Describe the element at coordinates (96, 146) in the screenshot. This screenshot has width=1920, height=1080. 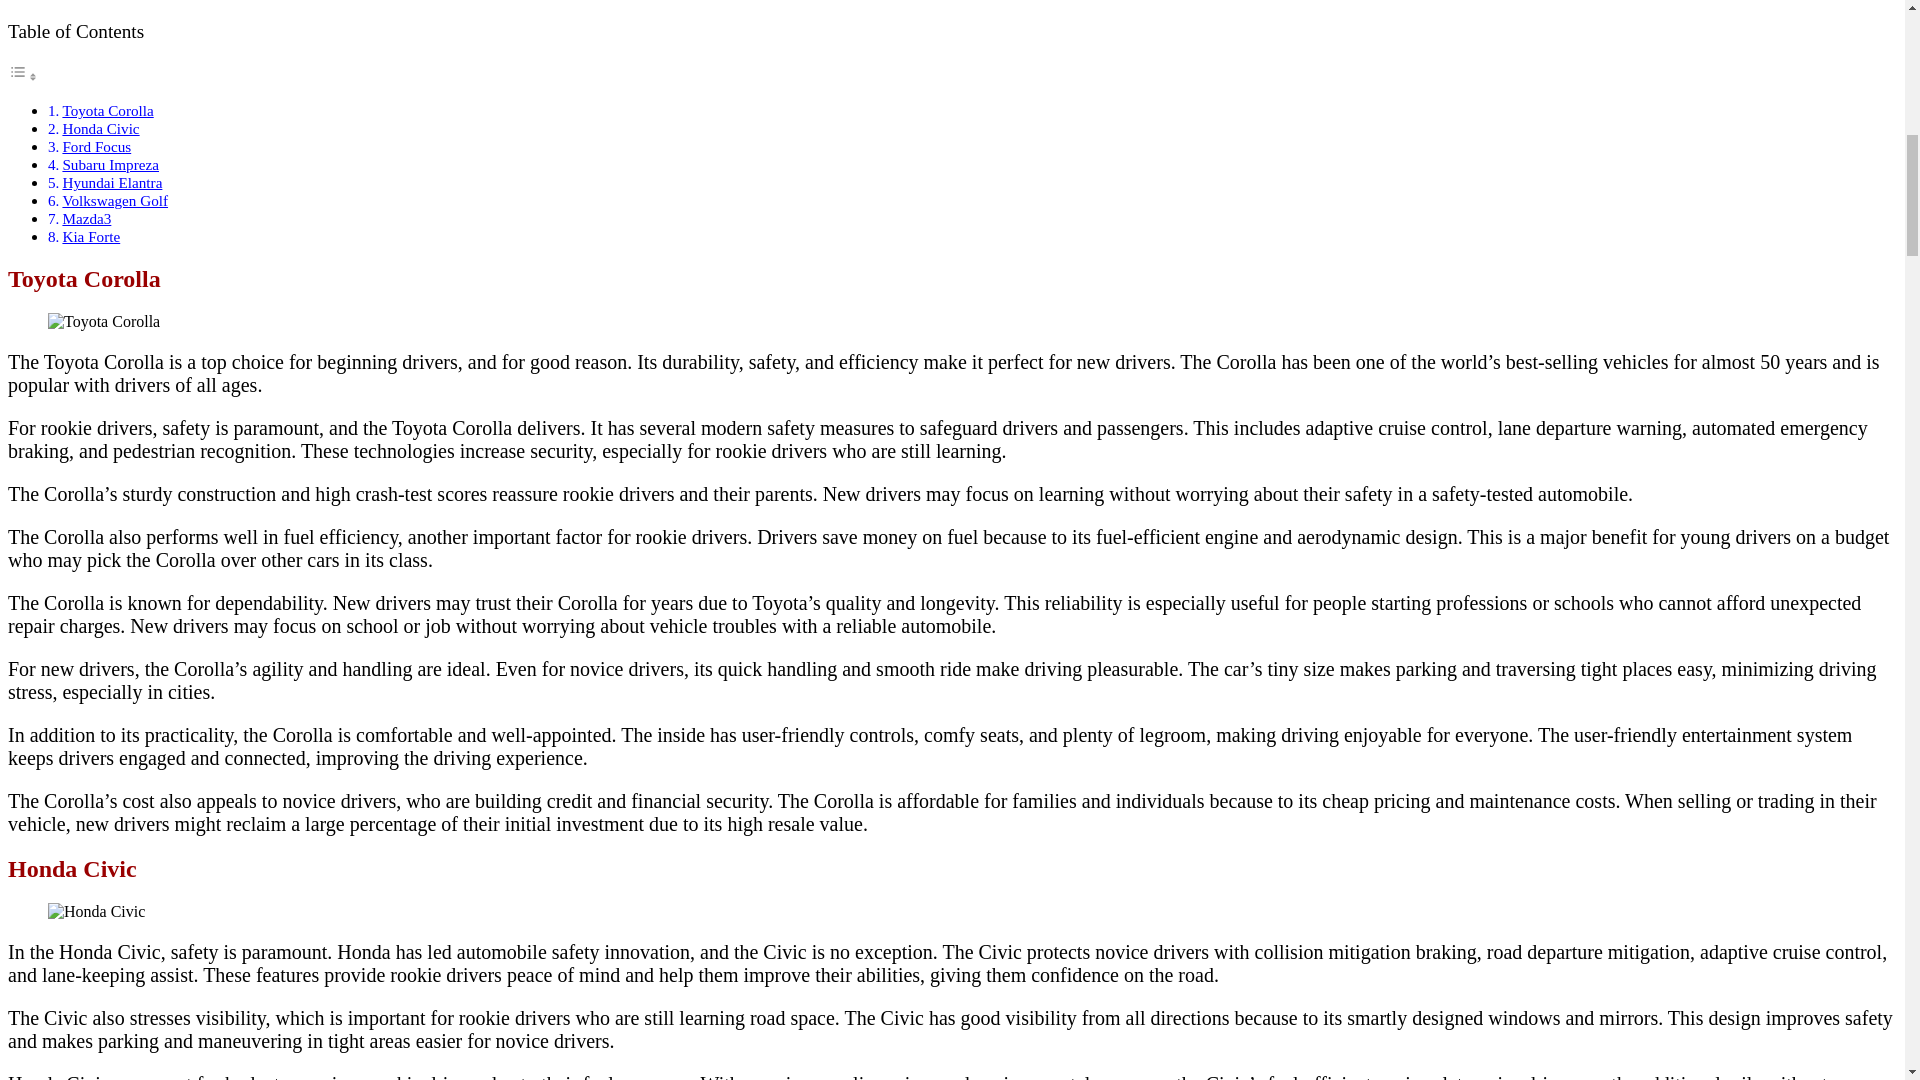
I see `Ford Focus` at that location.